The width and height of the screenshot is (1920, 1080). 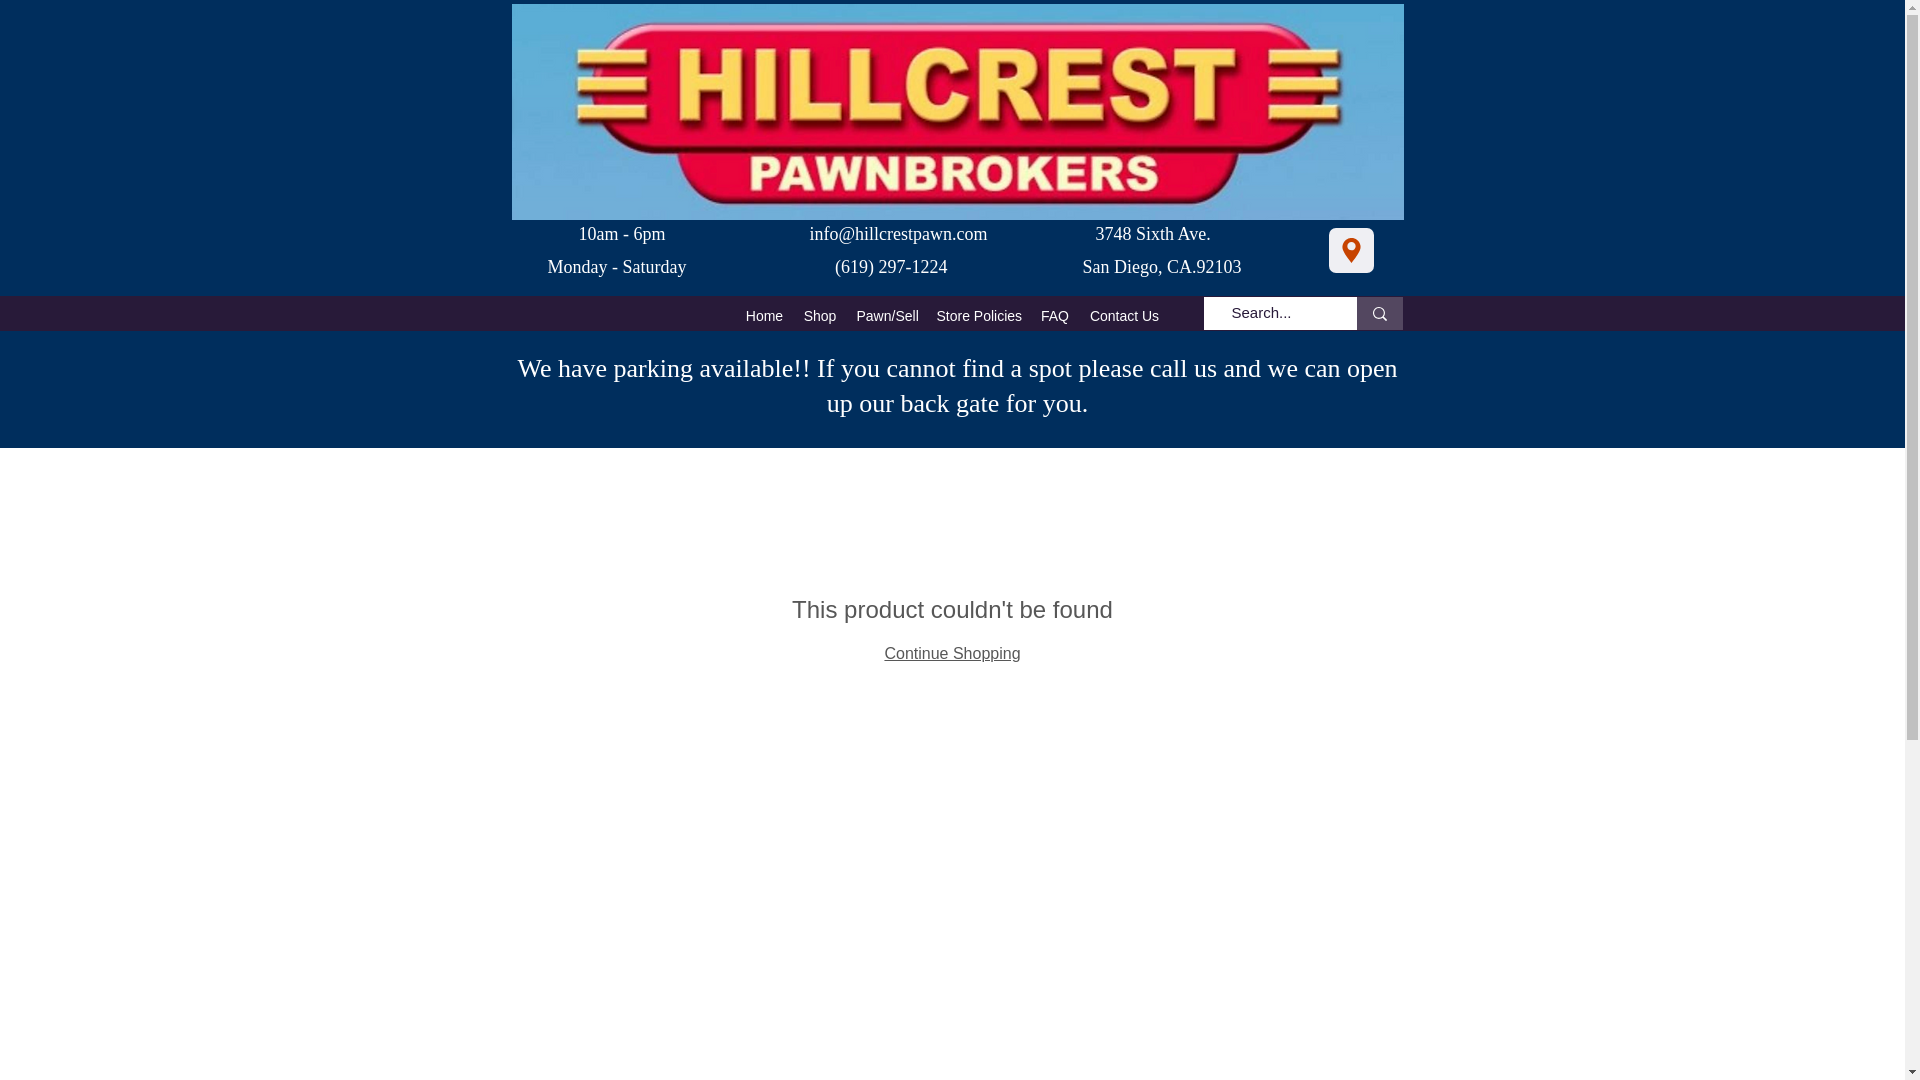 What do you see at coordinates (1124, 316) in the screenshot?
I see `Contact Us` at bounding box center [1124, 316].